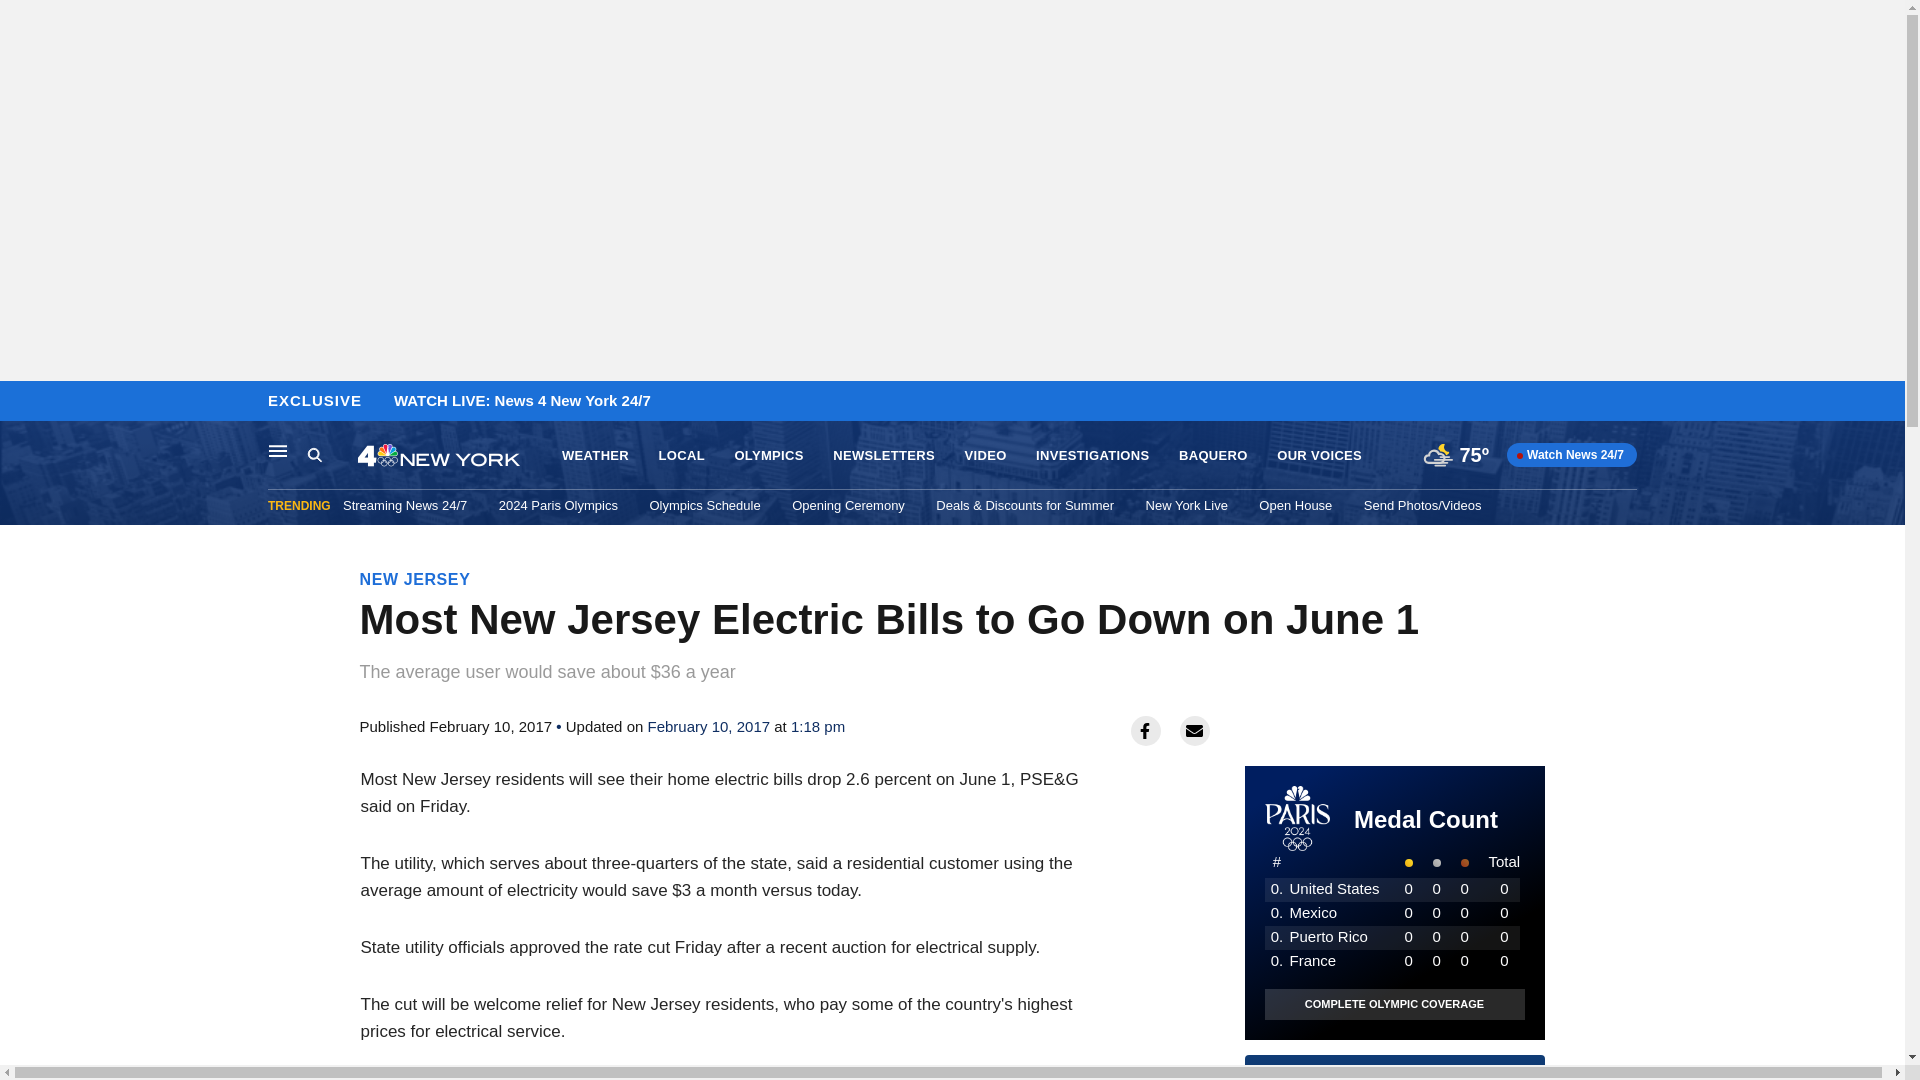 This screenshot has height=1080, width=1920. What do you see at coordinates (1092, 456) in the screenshot?
I see `INVESTIGATIONS` at bounding box center [1092, 456].